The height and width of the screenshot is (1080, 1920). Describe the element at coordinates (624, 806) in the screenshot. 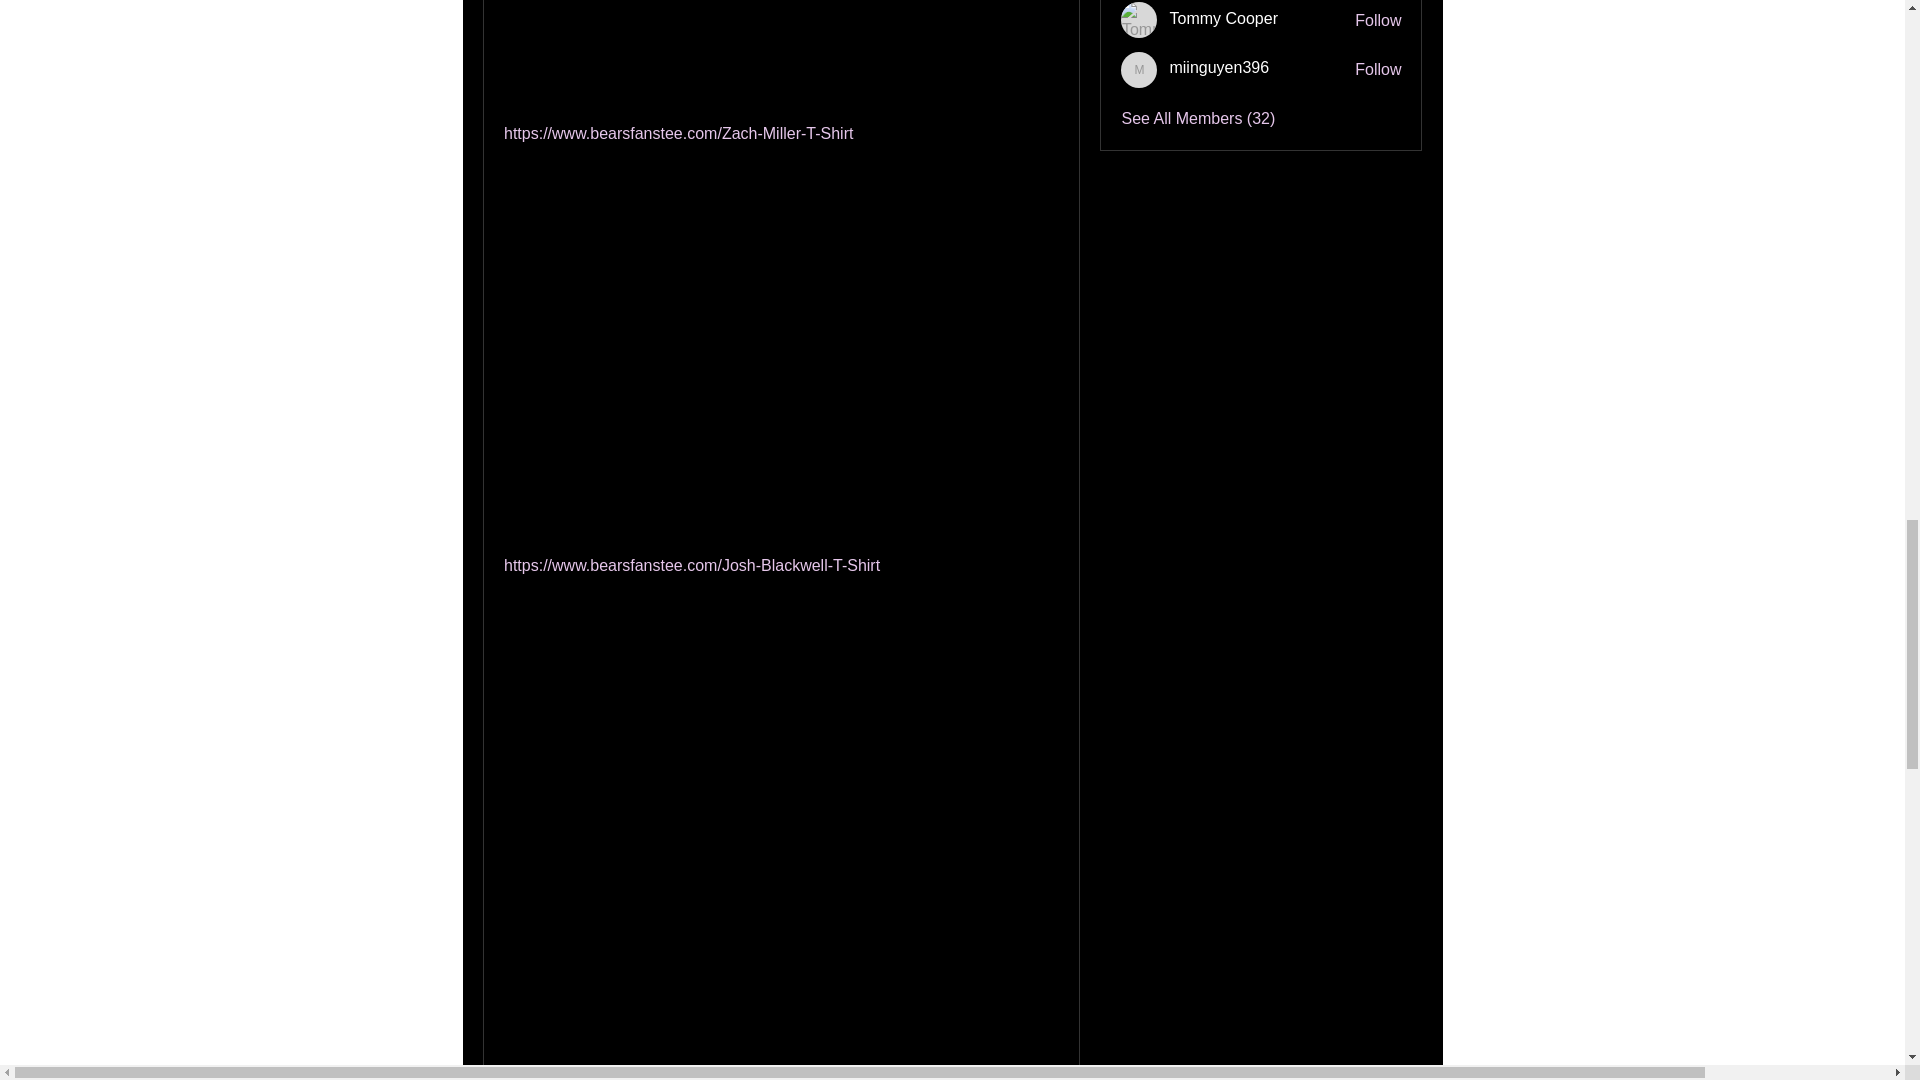

I see `Munich.NFL` at that location.